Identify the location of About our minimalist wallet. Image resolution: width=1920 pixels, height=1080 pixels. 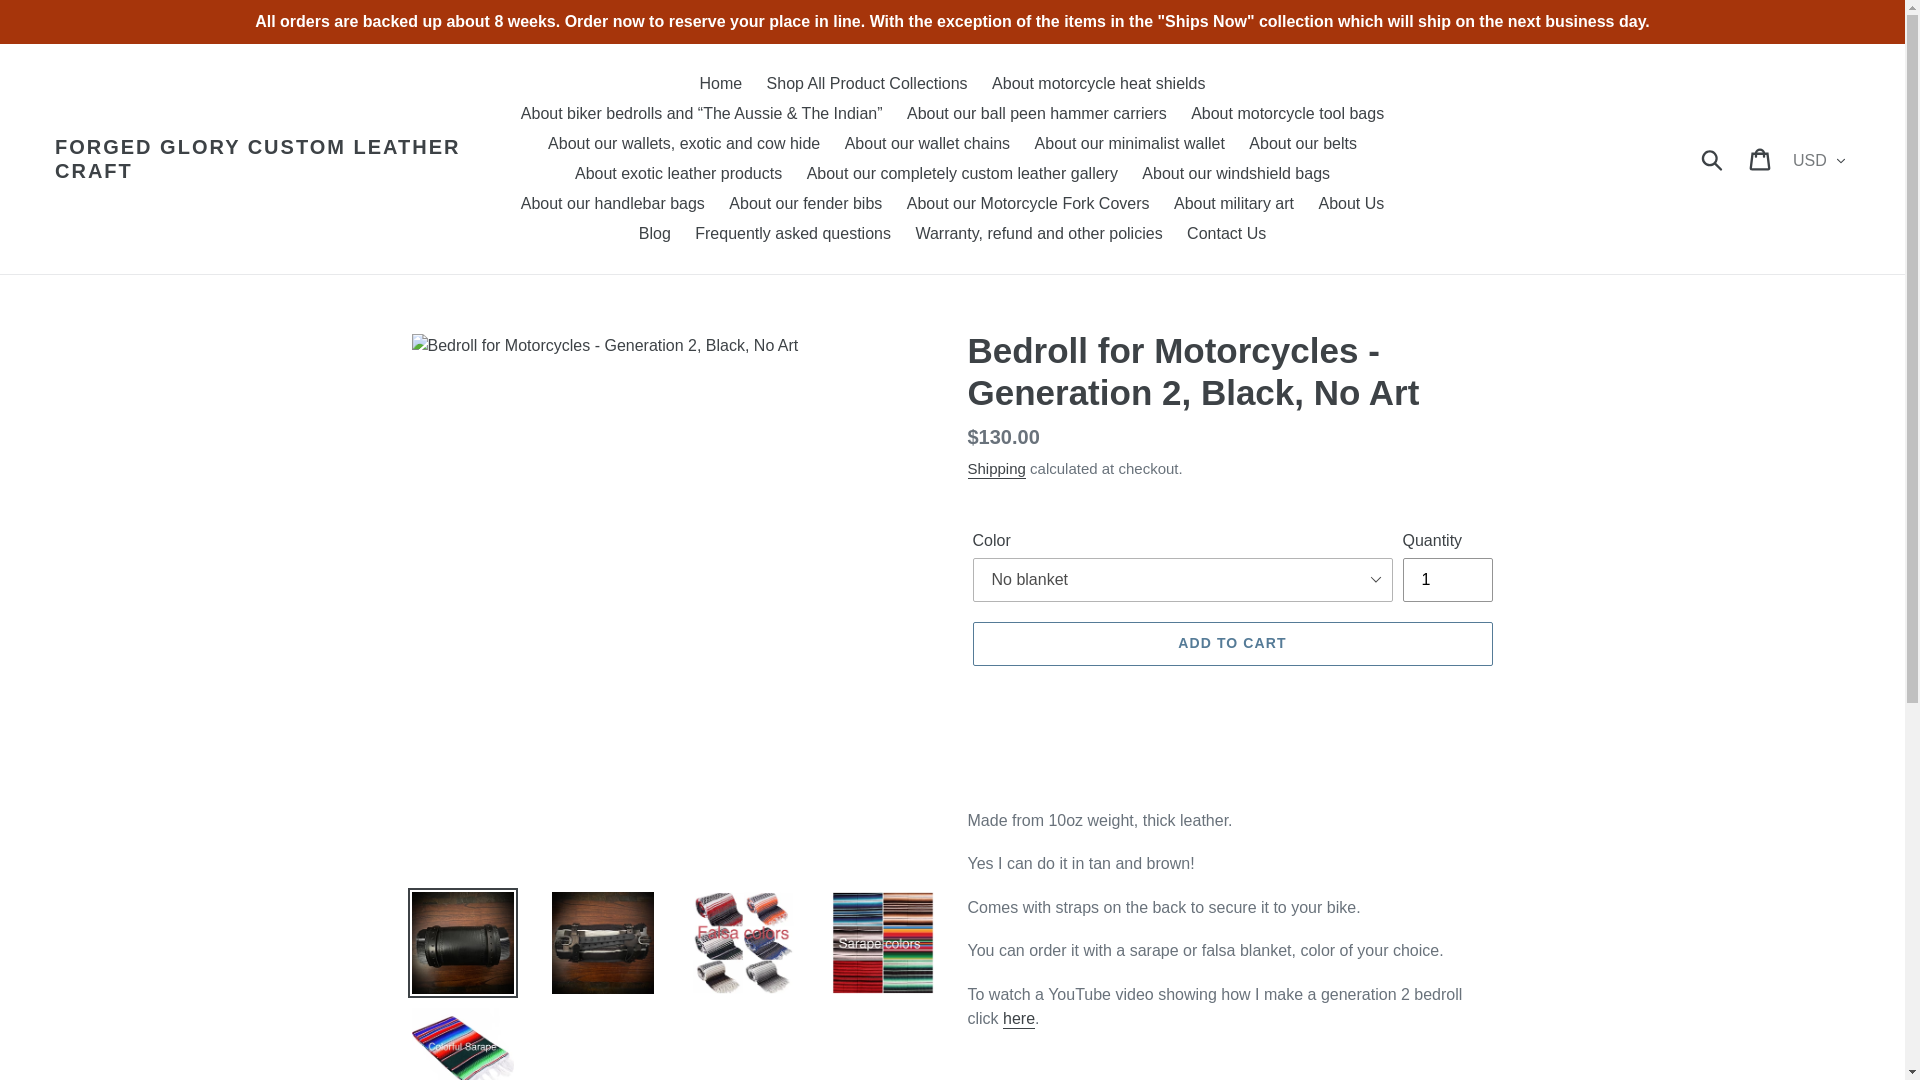
(1130, 143).